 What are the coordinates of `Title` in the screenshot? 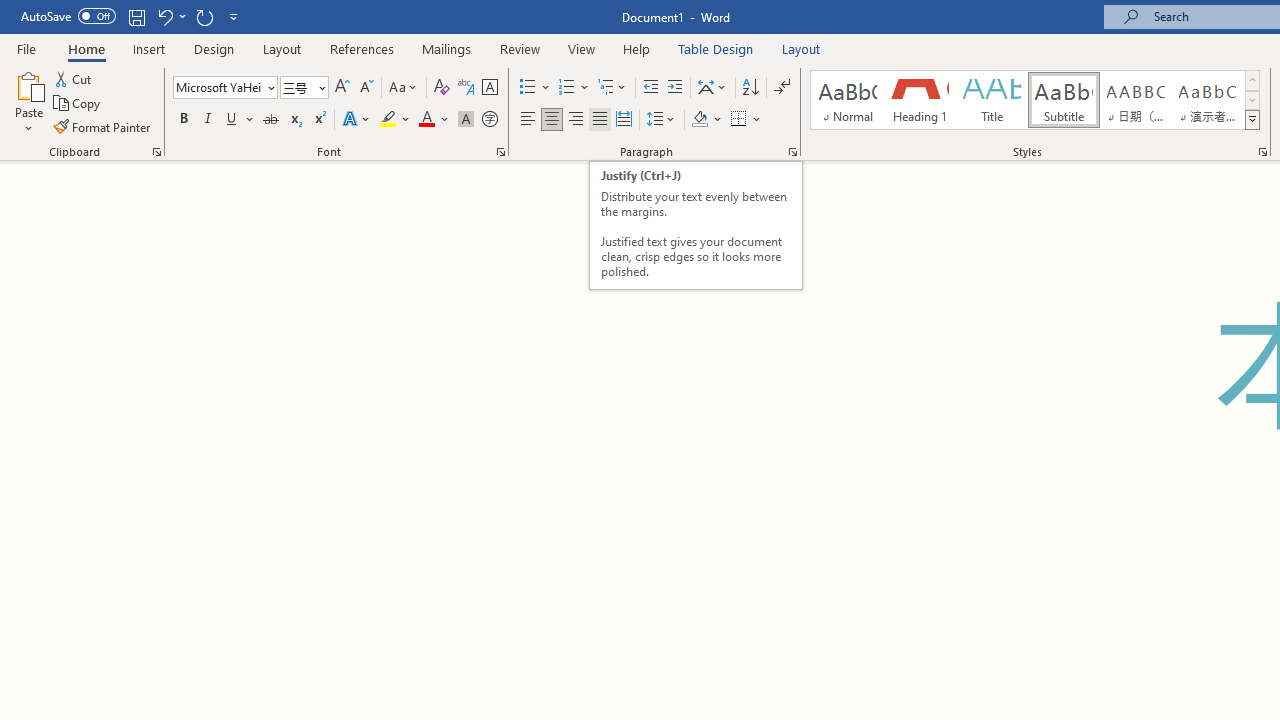 It's located at (992, 100).